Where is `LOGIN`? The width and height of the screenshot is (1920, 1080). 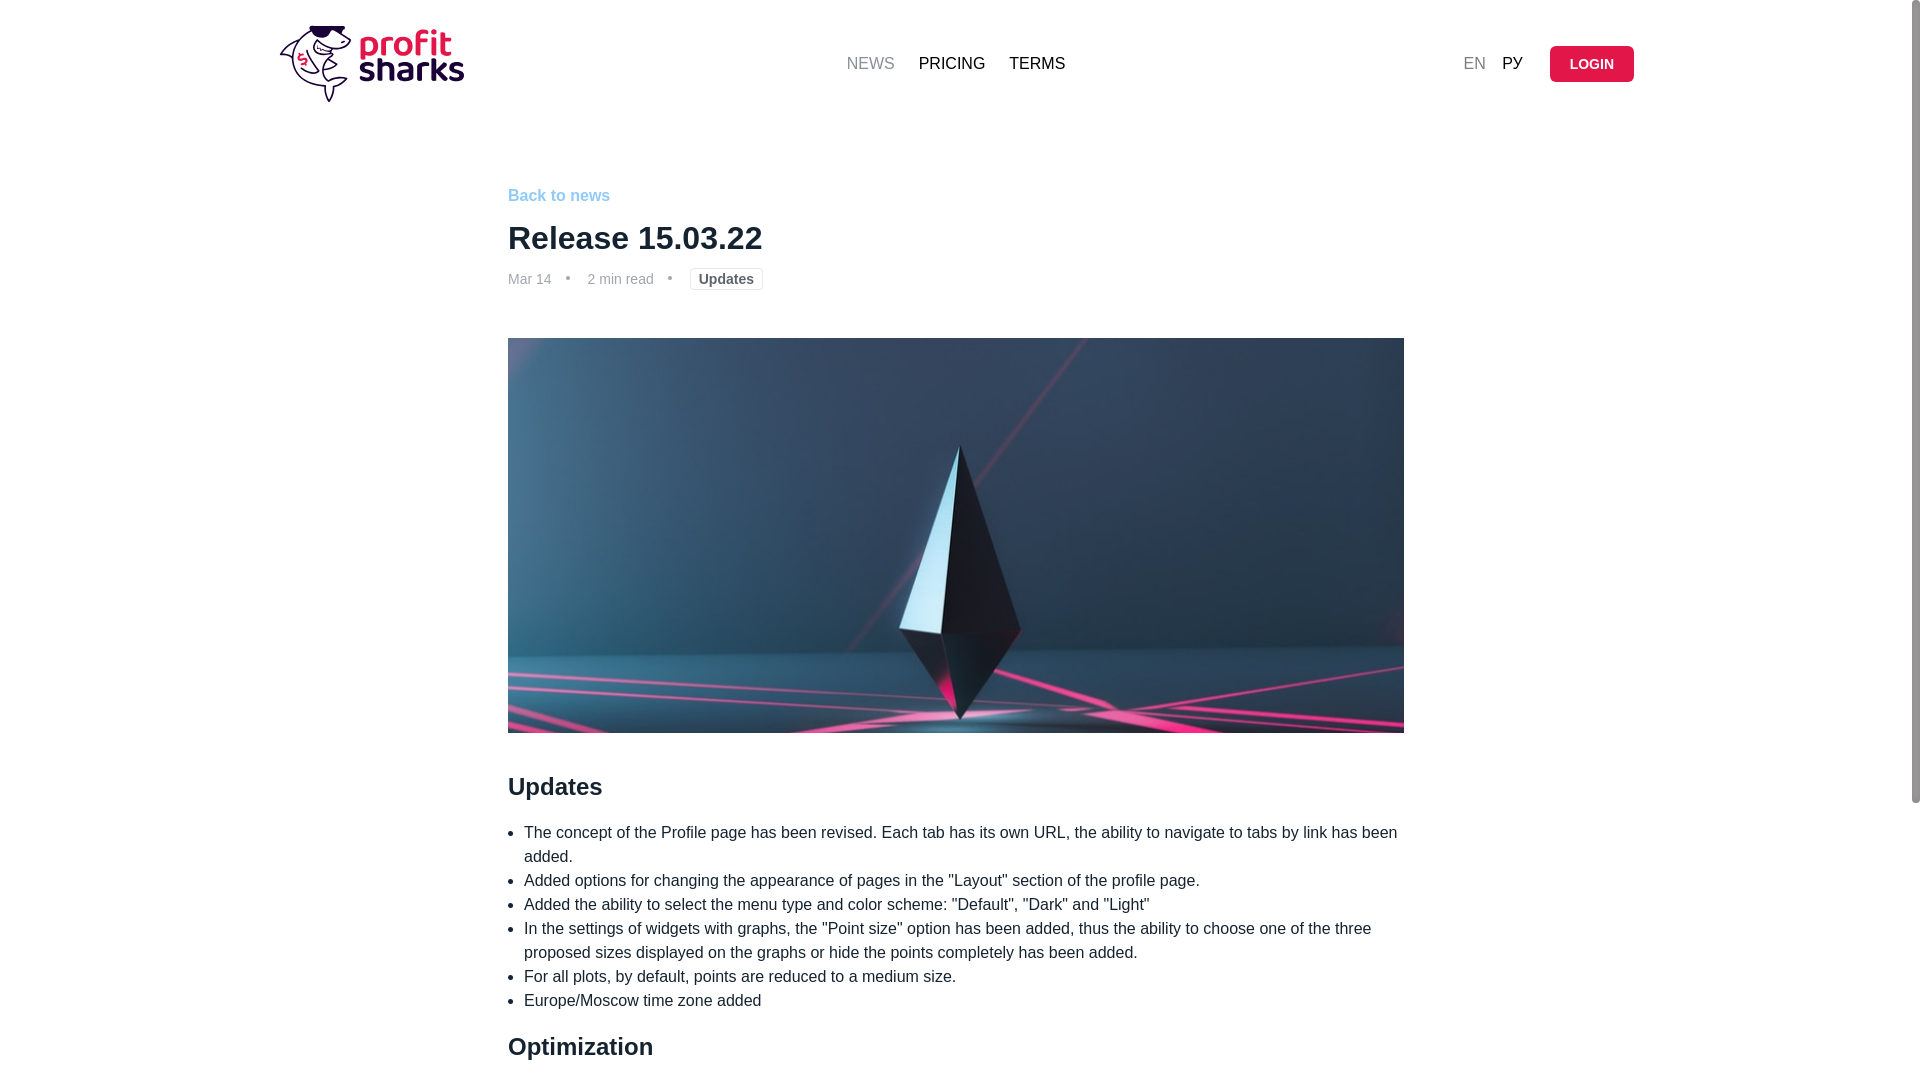 LOGIN is located at coordinates (1591, 64).